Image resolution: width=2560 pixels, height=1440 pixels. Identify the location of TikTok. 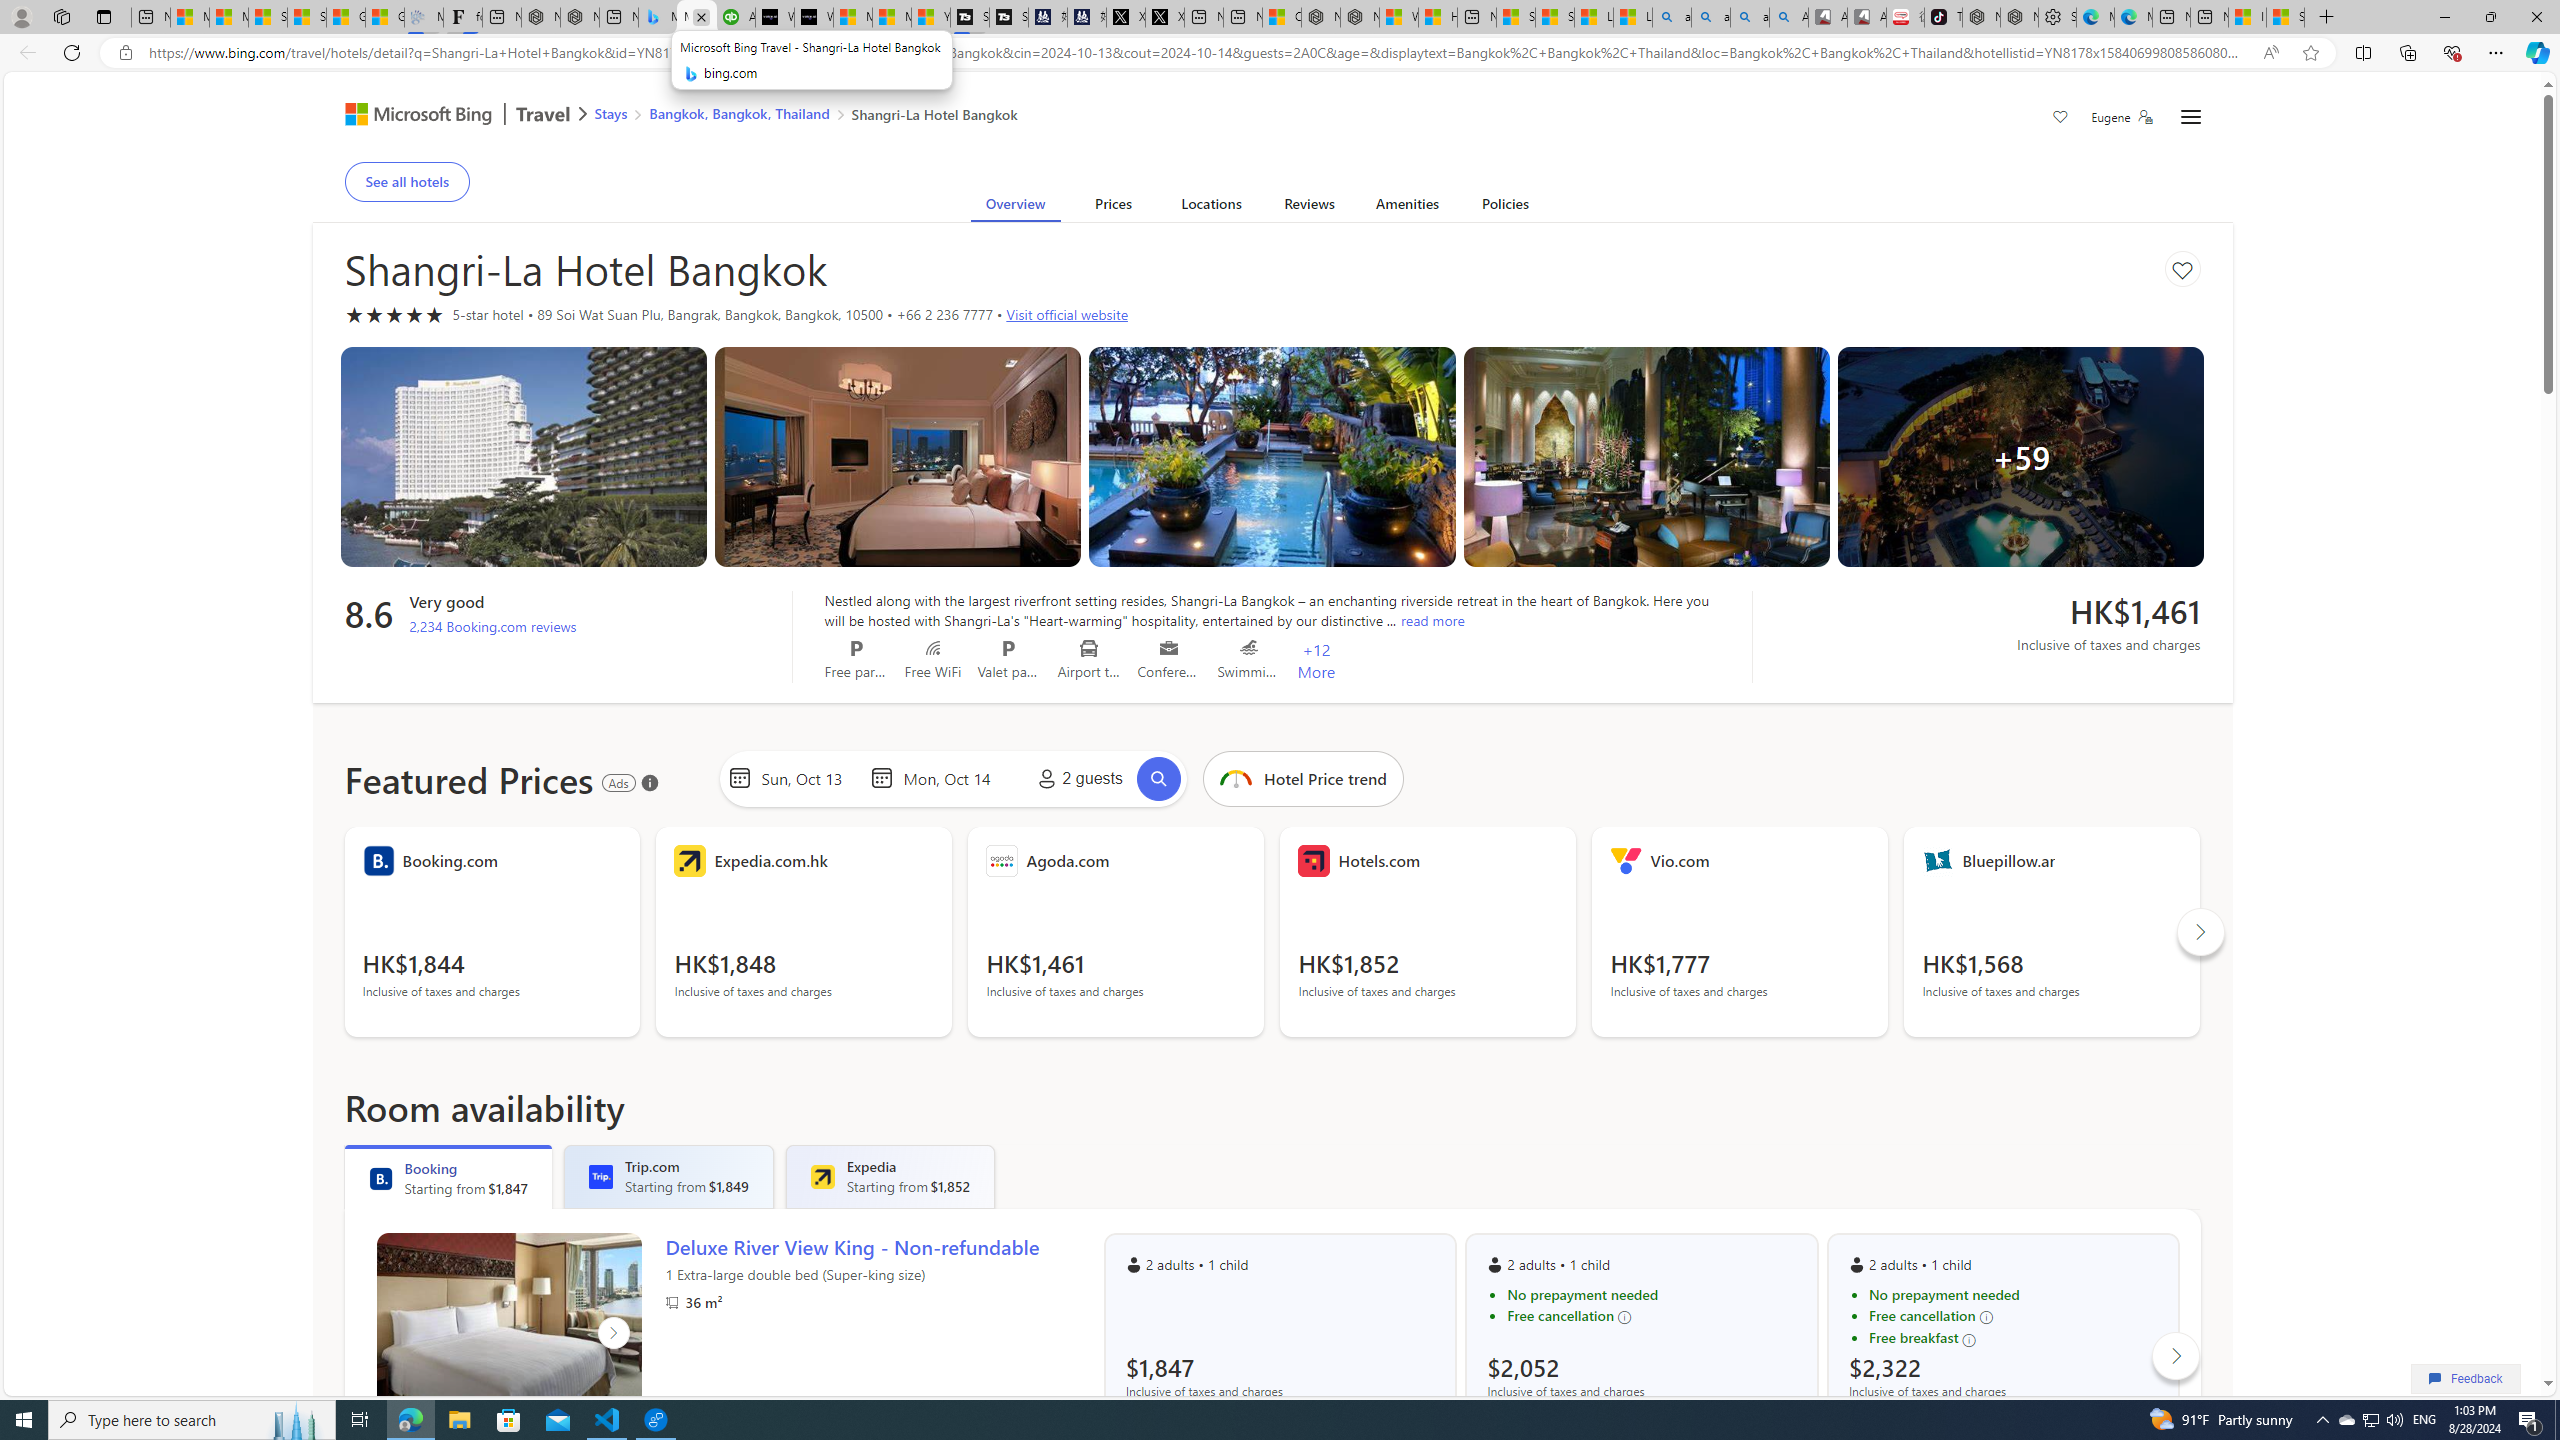
(1942, 17).